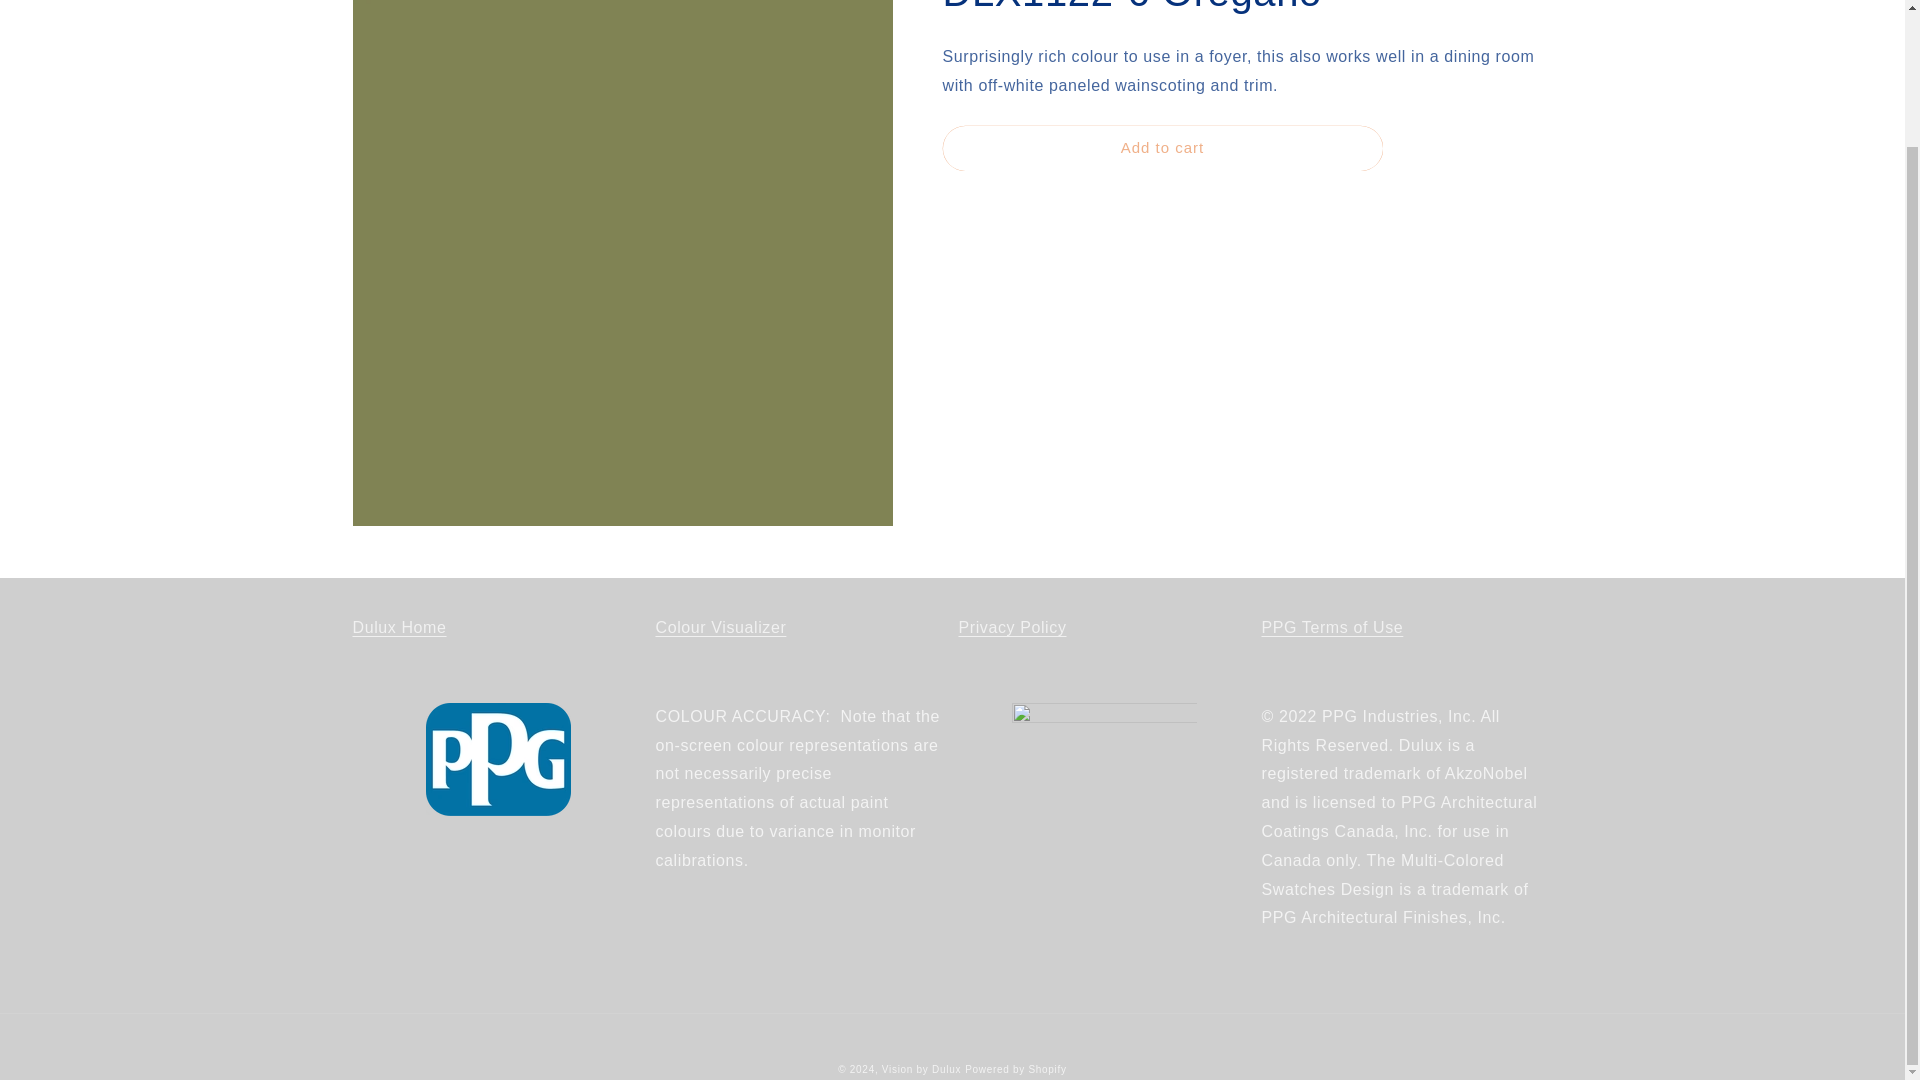 Image resolution: width=1920 pixels, height=1080 pixels. I want to click on Colour Visualizer, so click(722, 627).